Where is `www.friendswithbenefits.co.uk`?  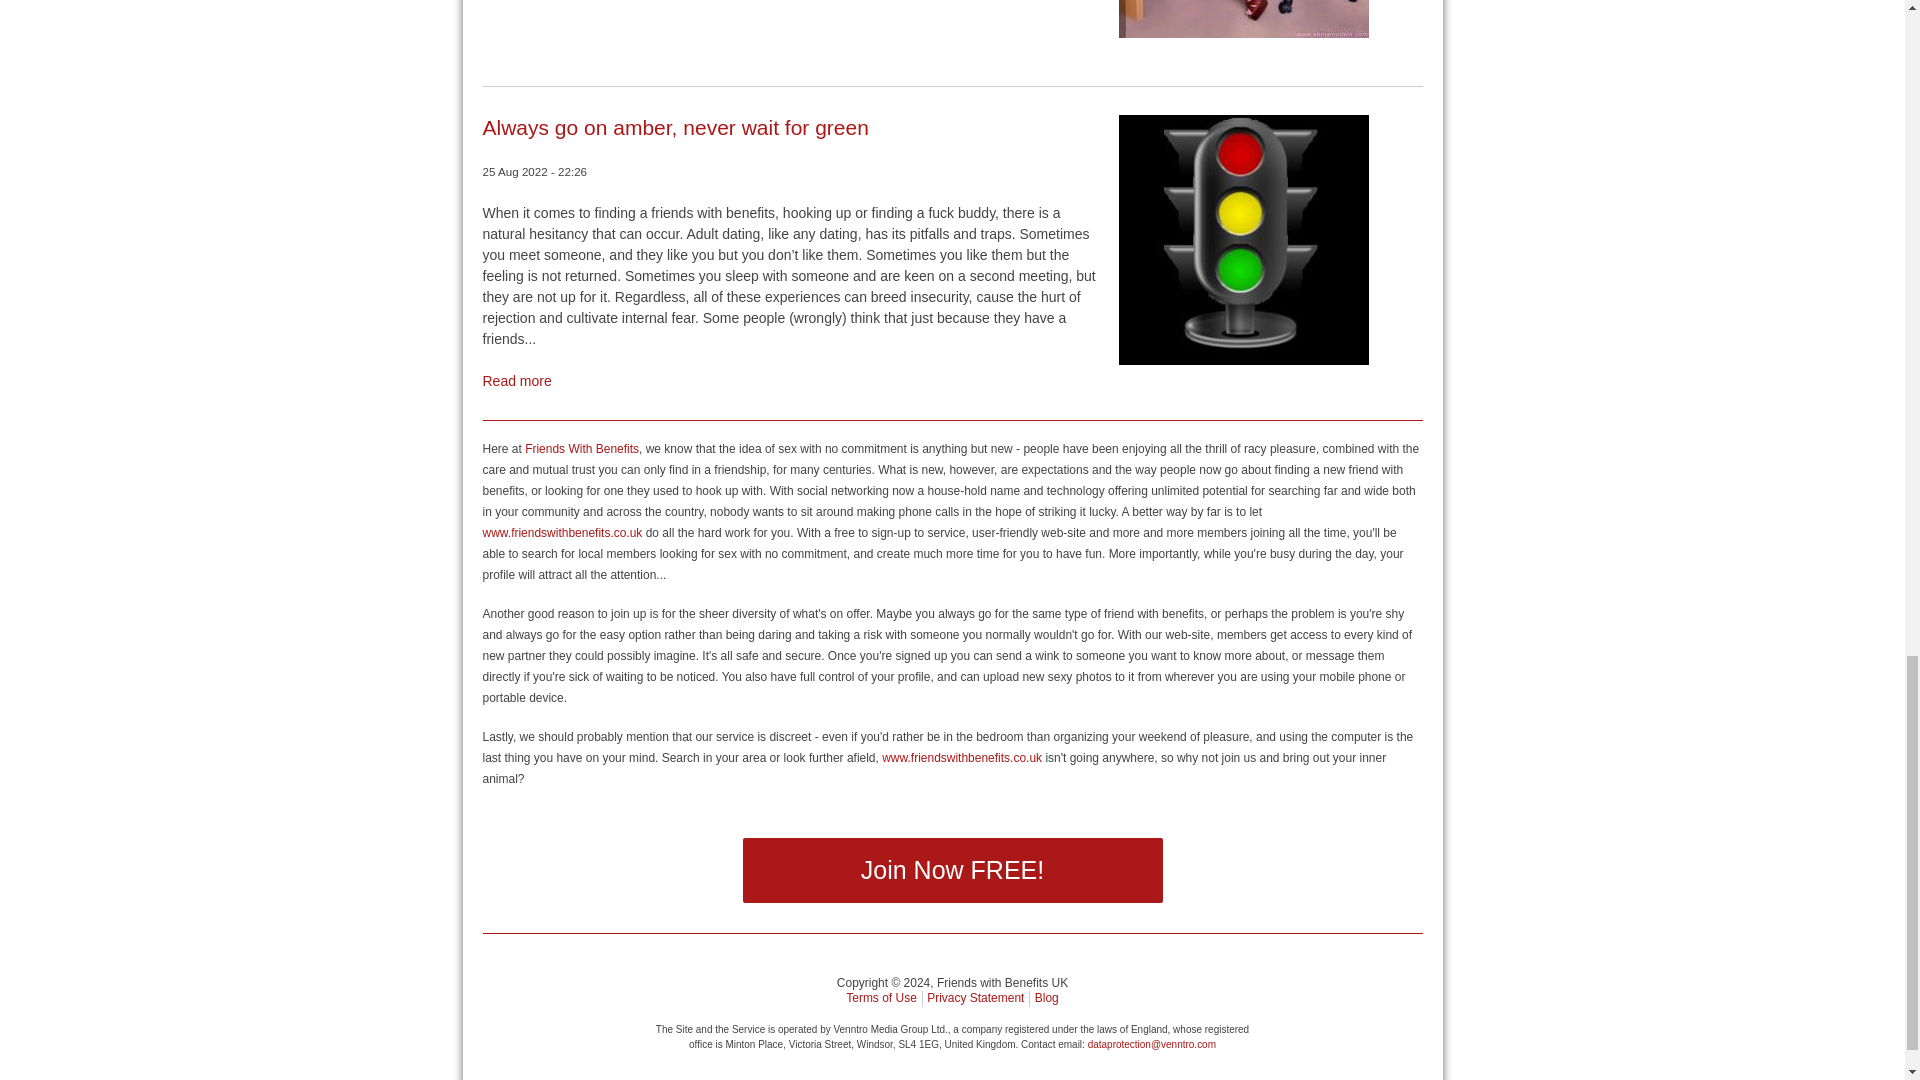
www.friendswithbenefits.co.uk is located at coordinates (561, 532).